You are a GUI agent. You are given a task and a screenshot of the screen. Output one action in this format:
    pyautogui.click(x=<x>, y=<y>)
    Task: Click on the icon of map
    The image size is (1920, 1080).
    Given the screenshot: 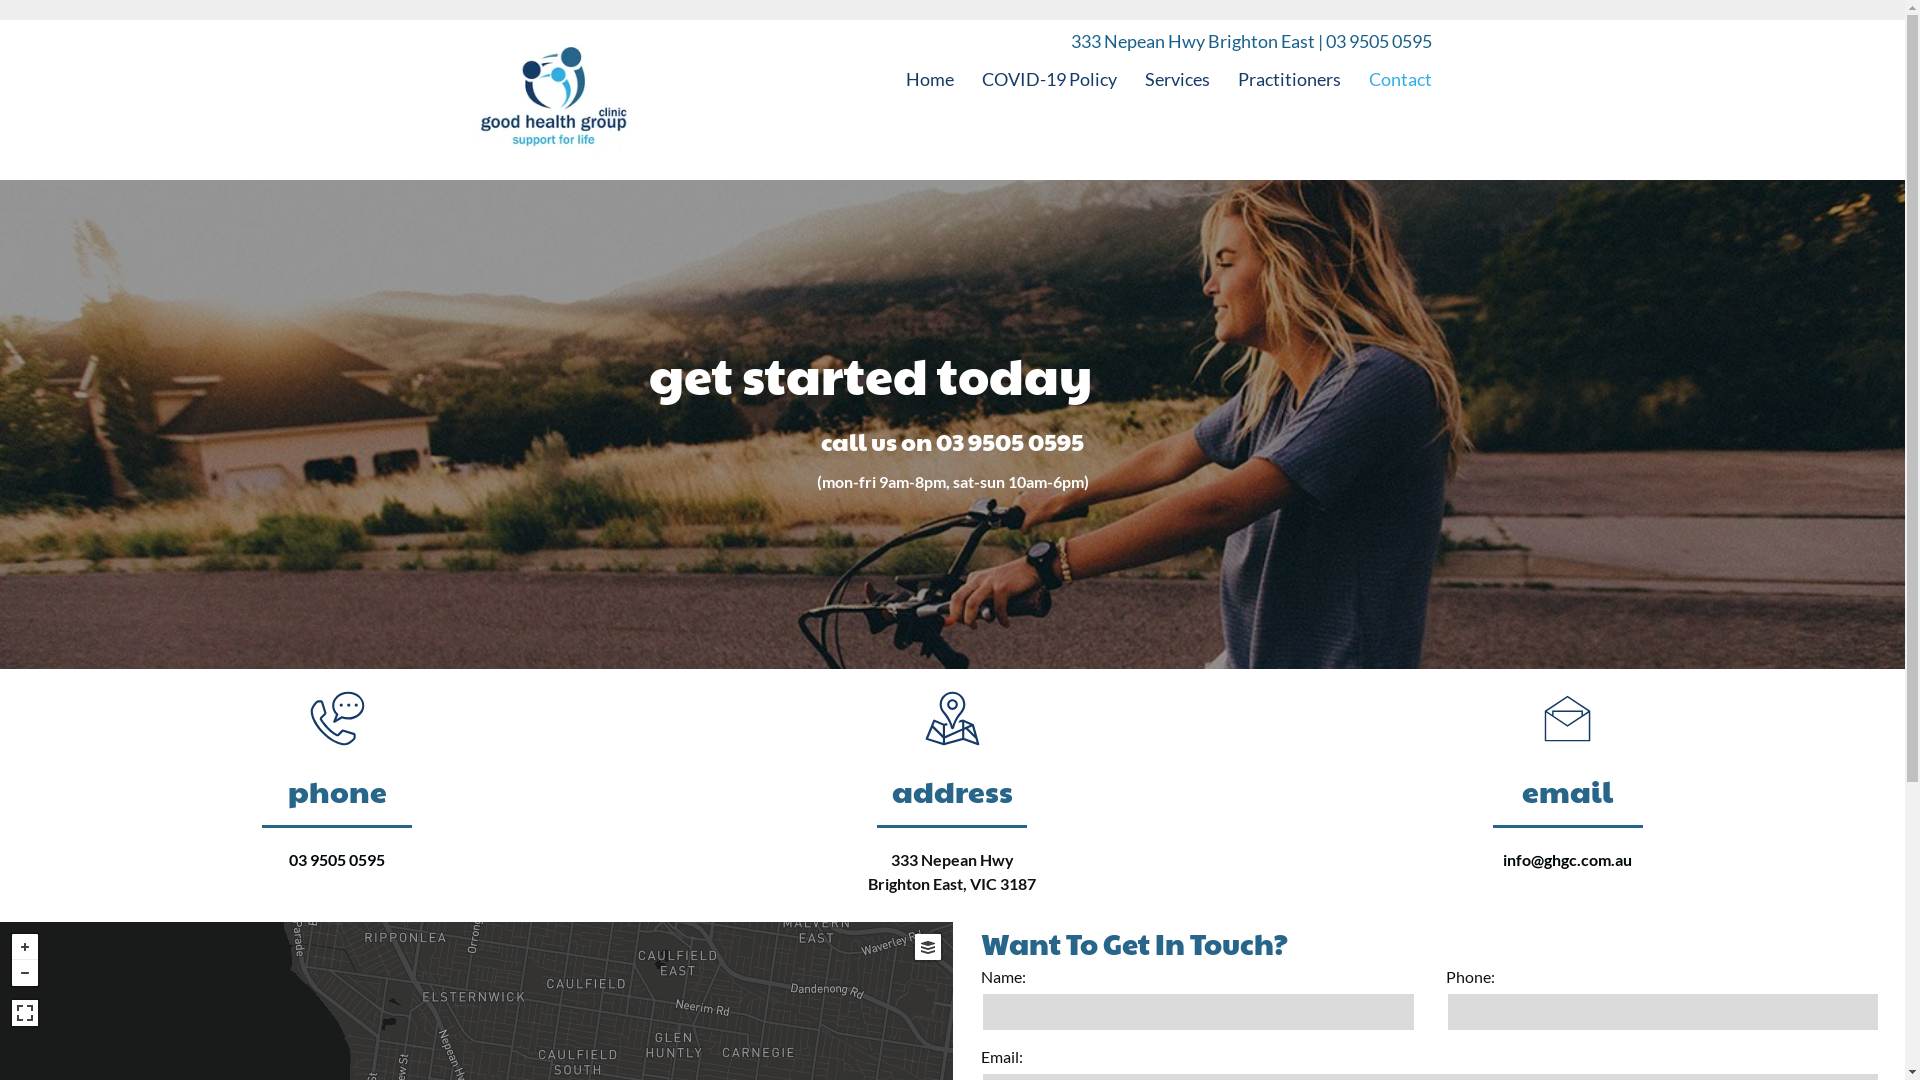 What is the action you would take?
    pyautogui.click(x=952, y=718)
    